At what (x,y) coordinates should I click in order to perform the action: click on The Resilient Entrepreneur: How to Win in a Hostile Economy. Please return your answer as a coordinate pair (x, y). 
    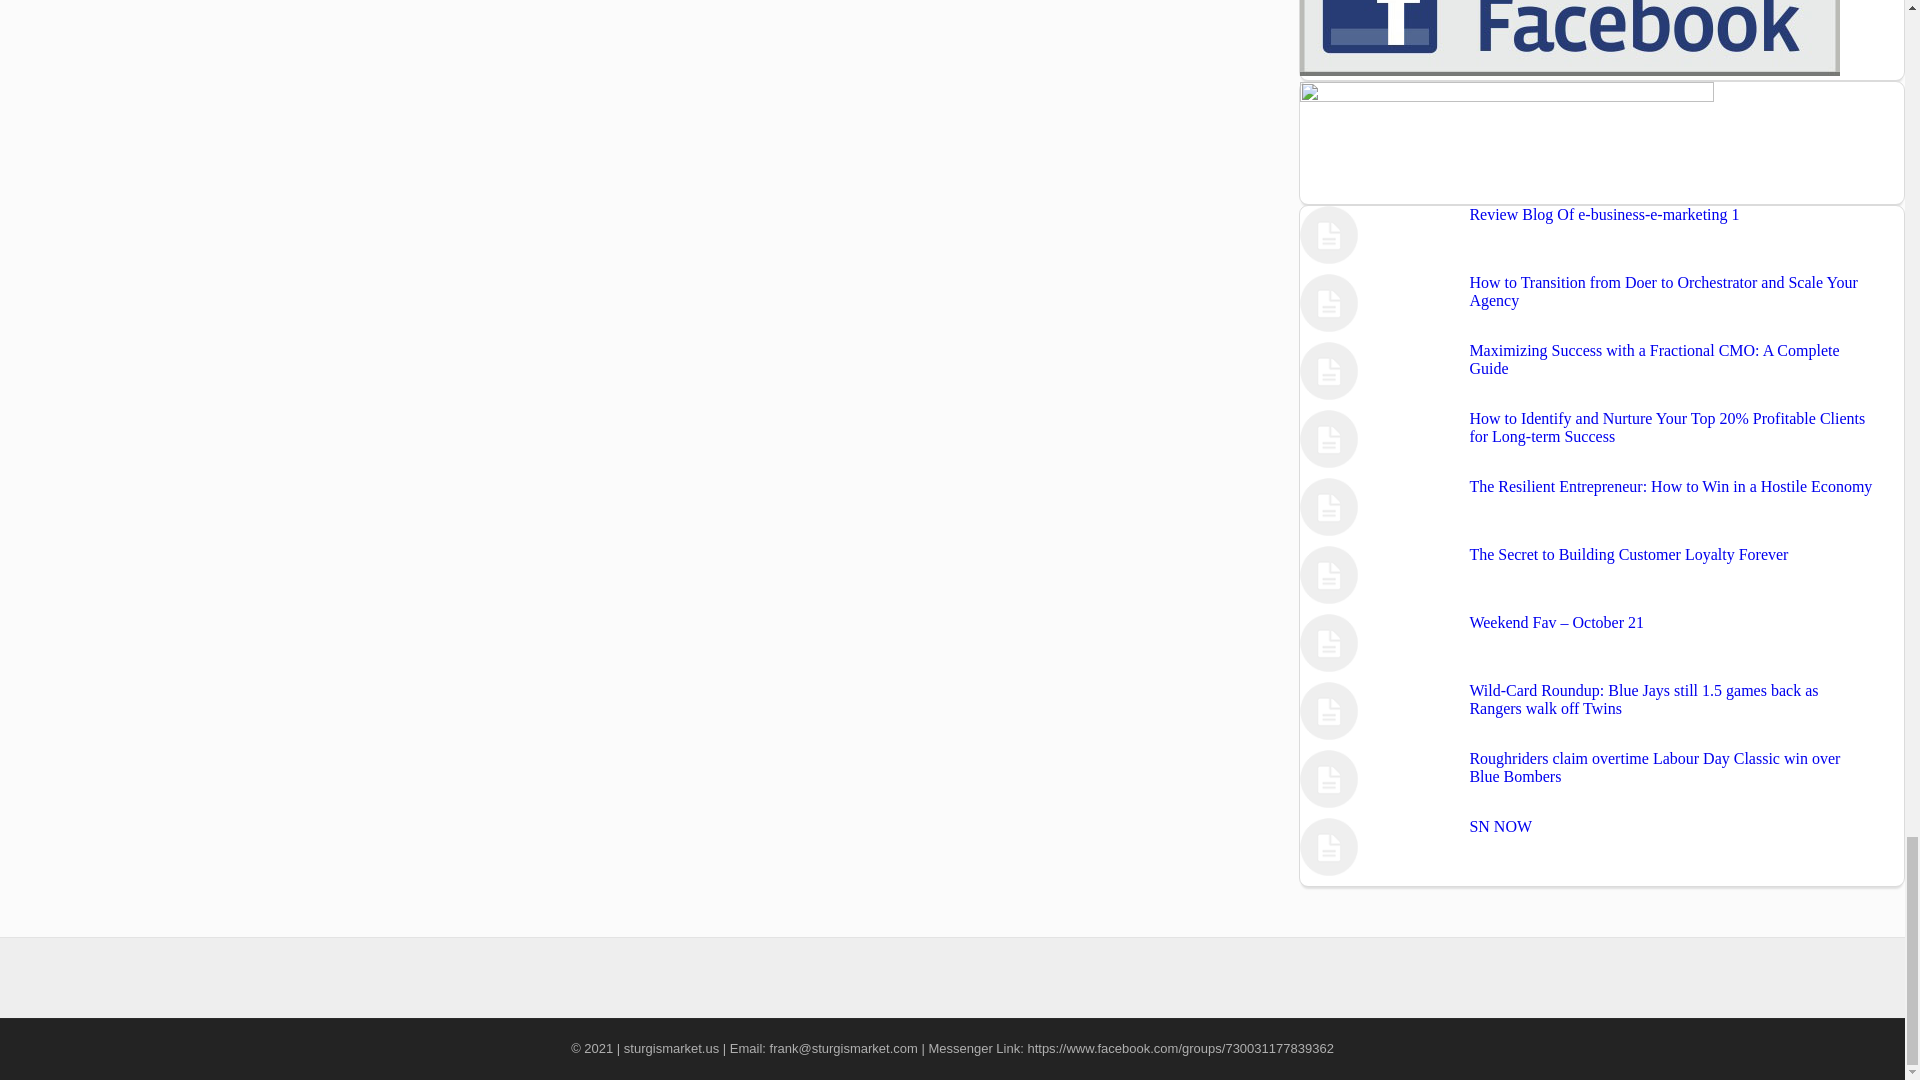
    Looking at the image, I should click on (1670, 486).